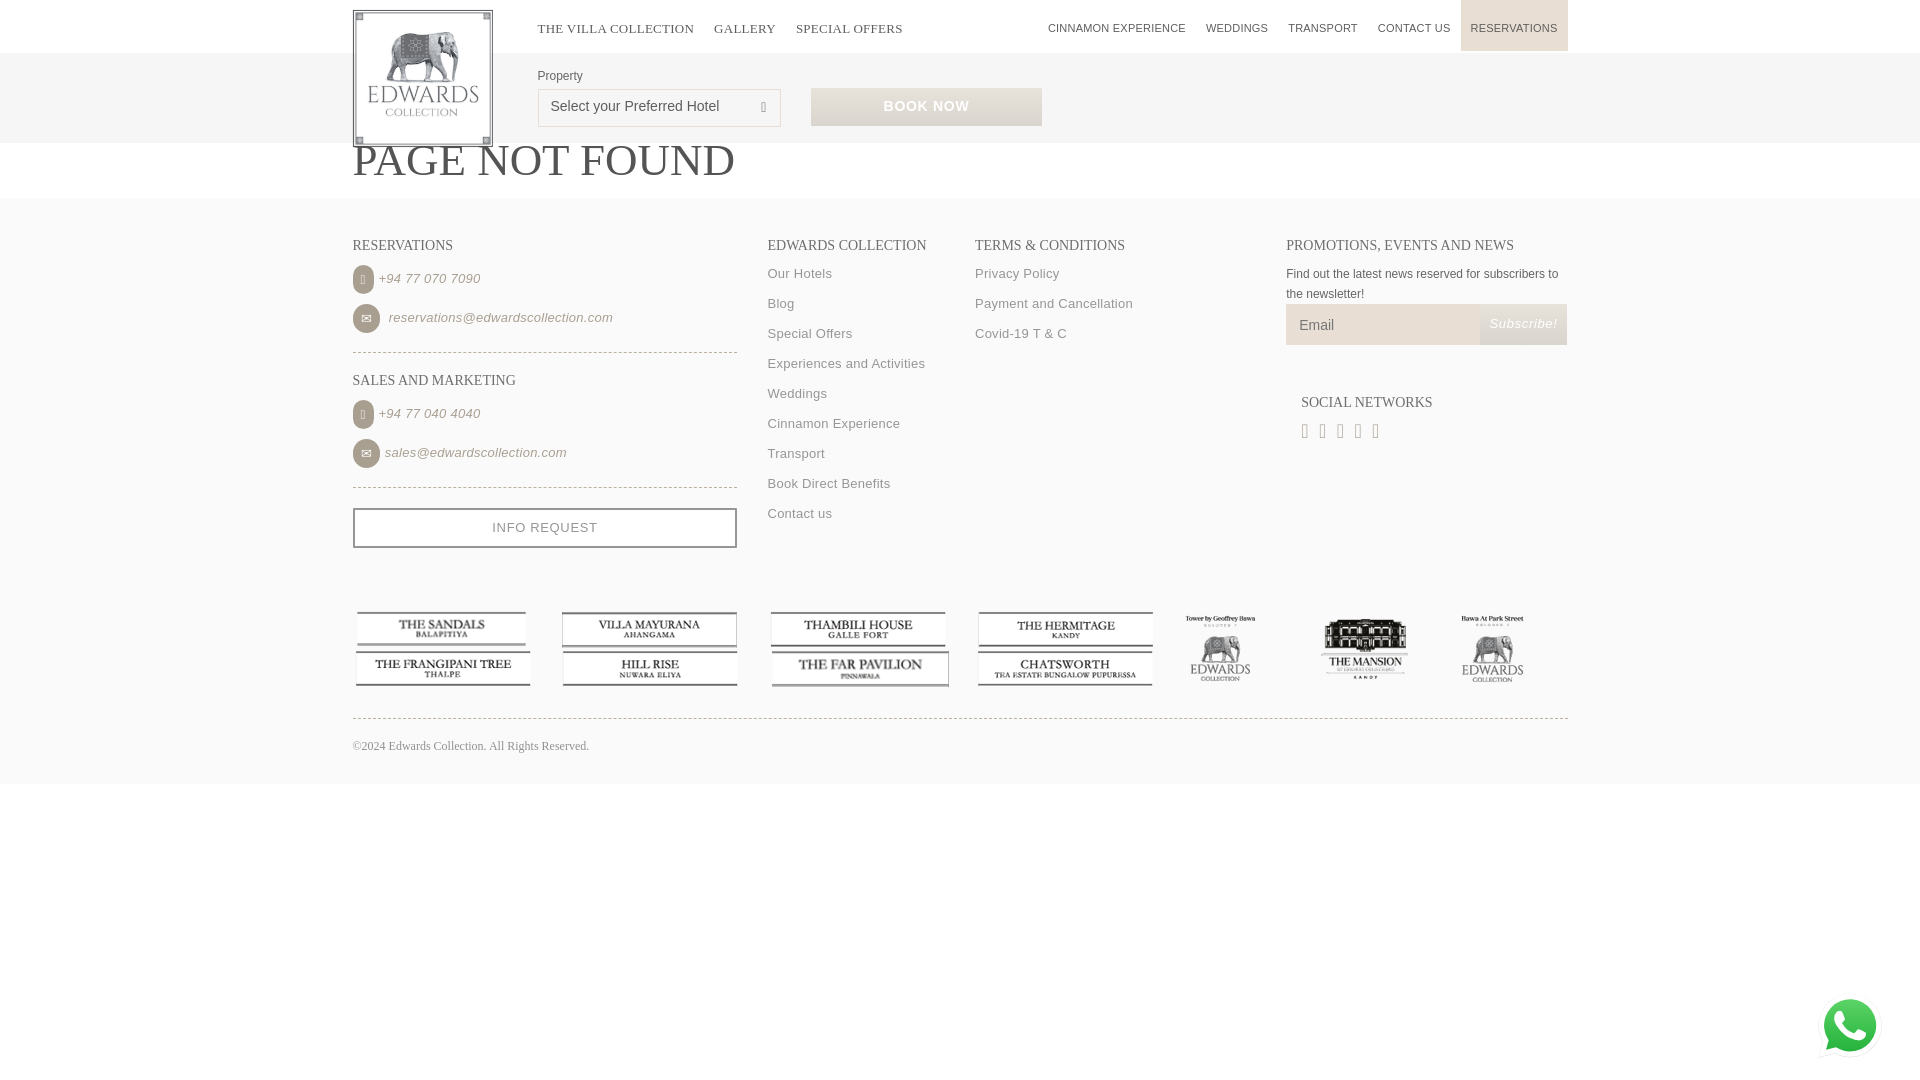 This screenshot has height=1080, width=1920. I want to click on Photo Gallery, so click(744, 28).